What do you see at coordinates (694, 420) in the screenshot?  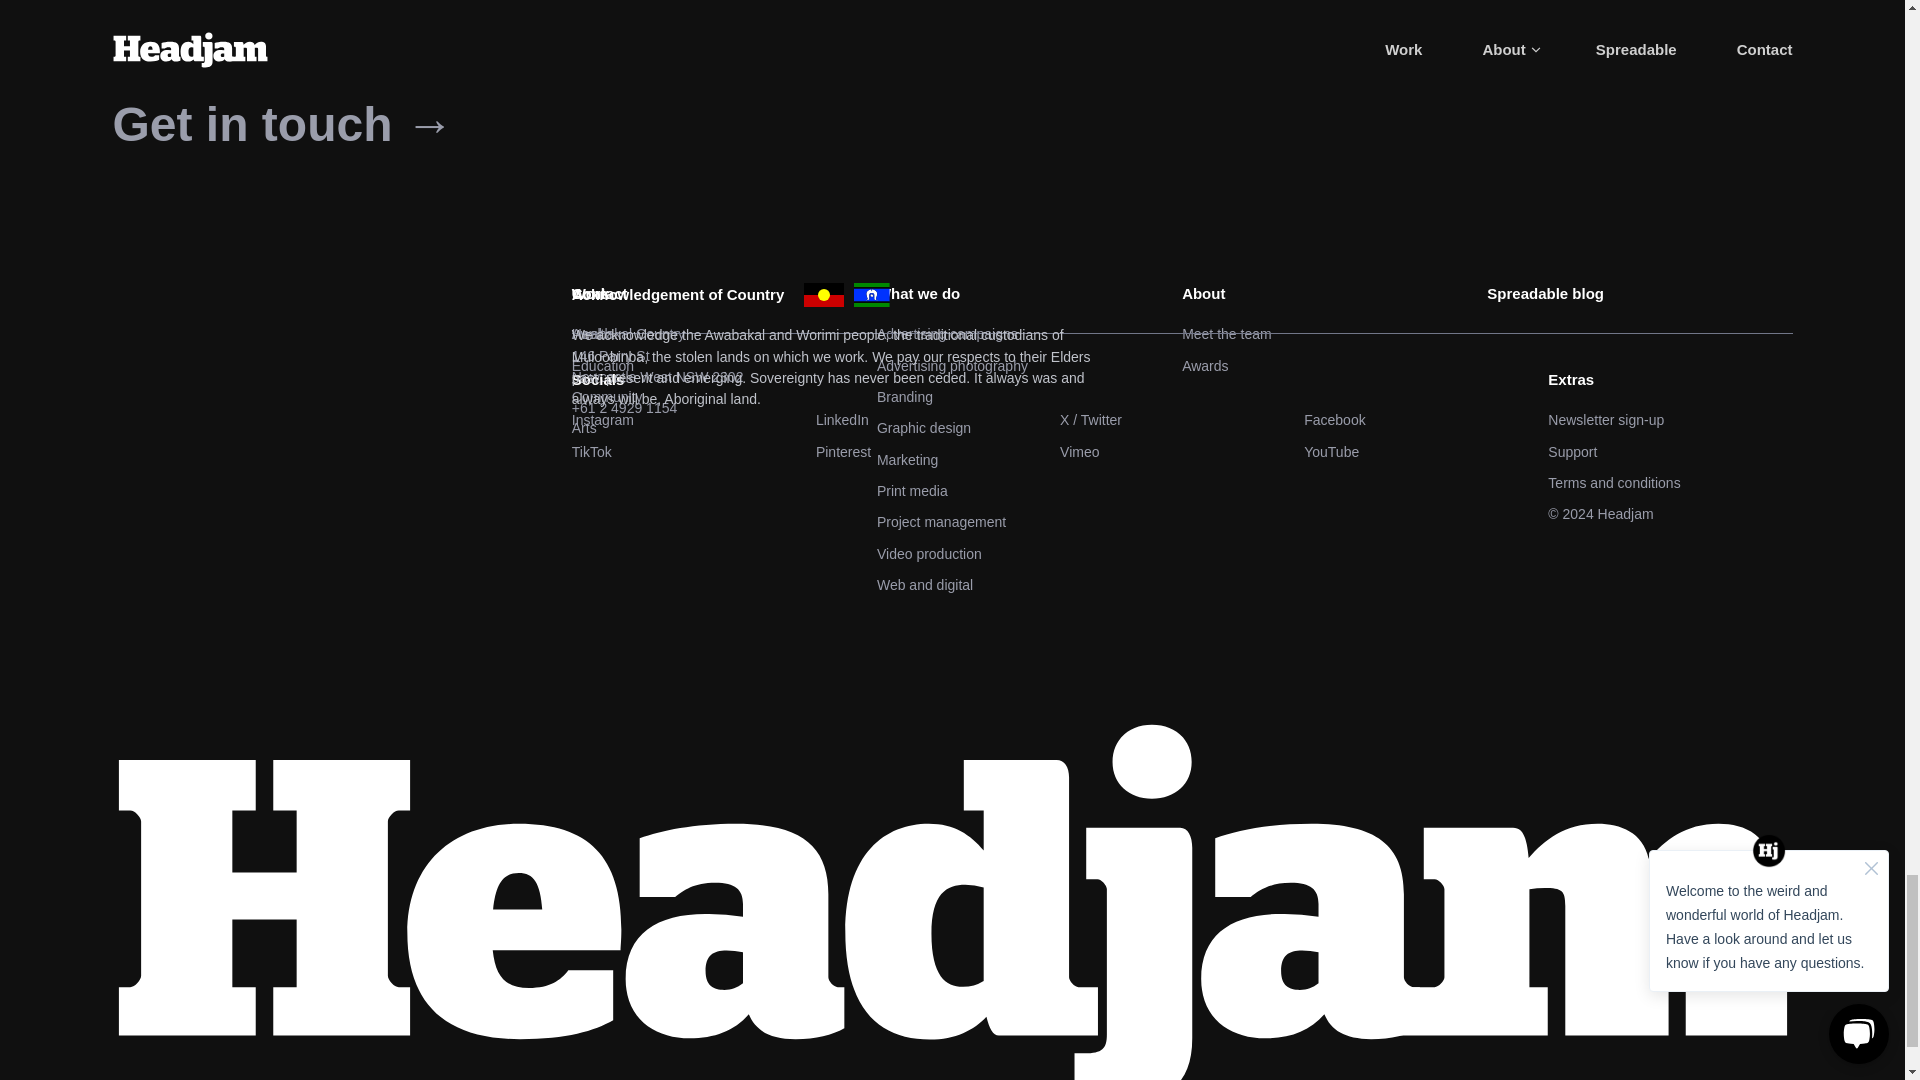 I see `Instagram` at bounding box center [694, 420].